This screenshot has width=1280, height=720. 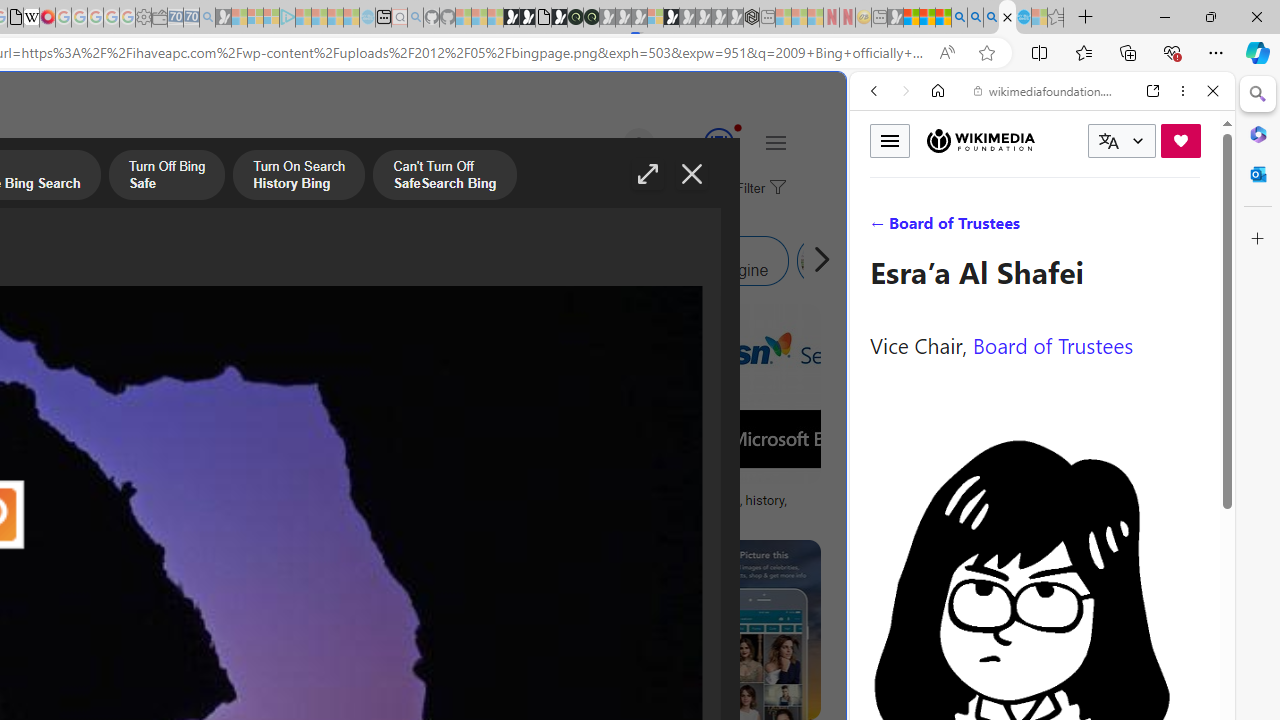 I want to click on Tabs you've opened, so click(x=276, y=266).